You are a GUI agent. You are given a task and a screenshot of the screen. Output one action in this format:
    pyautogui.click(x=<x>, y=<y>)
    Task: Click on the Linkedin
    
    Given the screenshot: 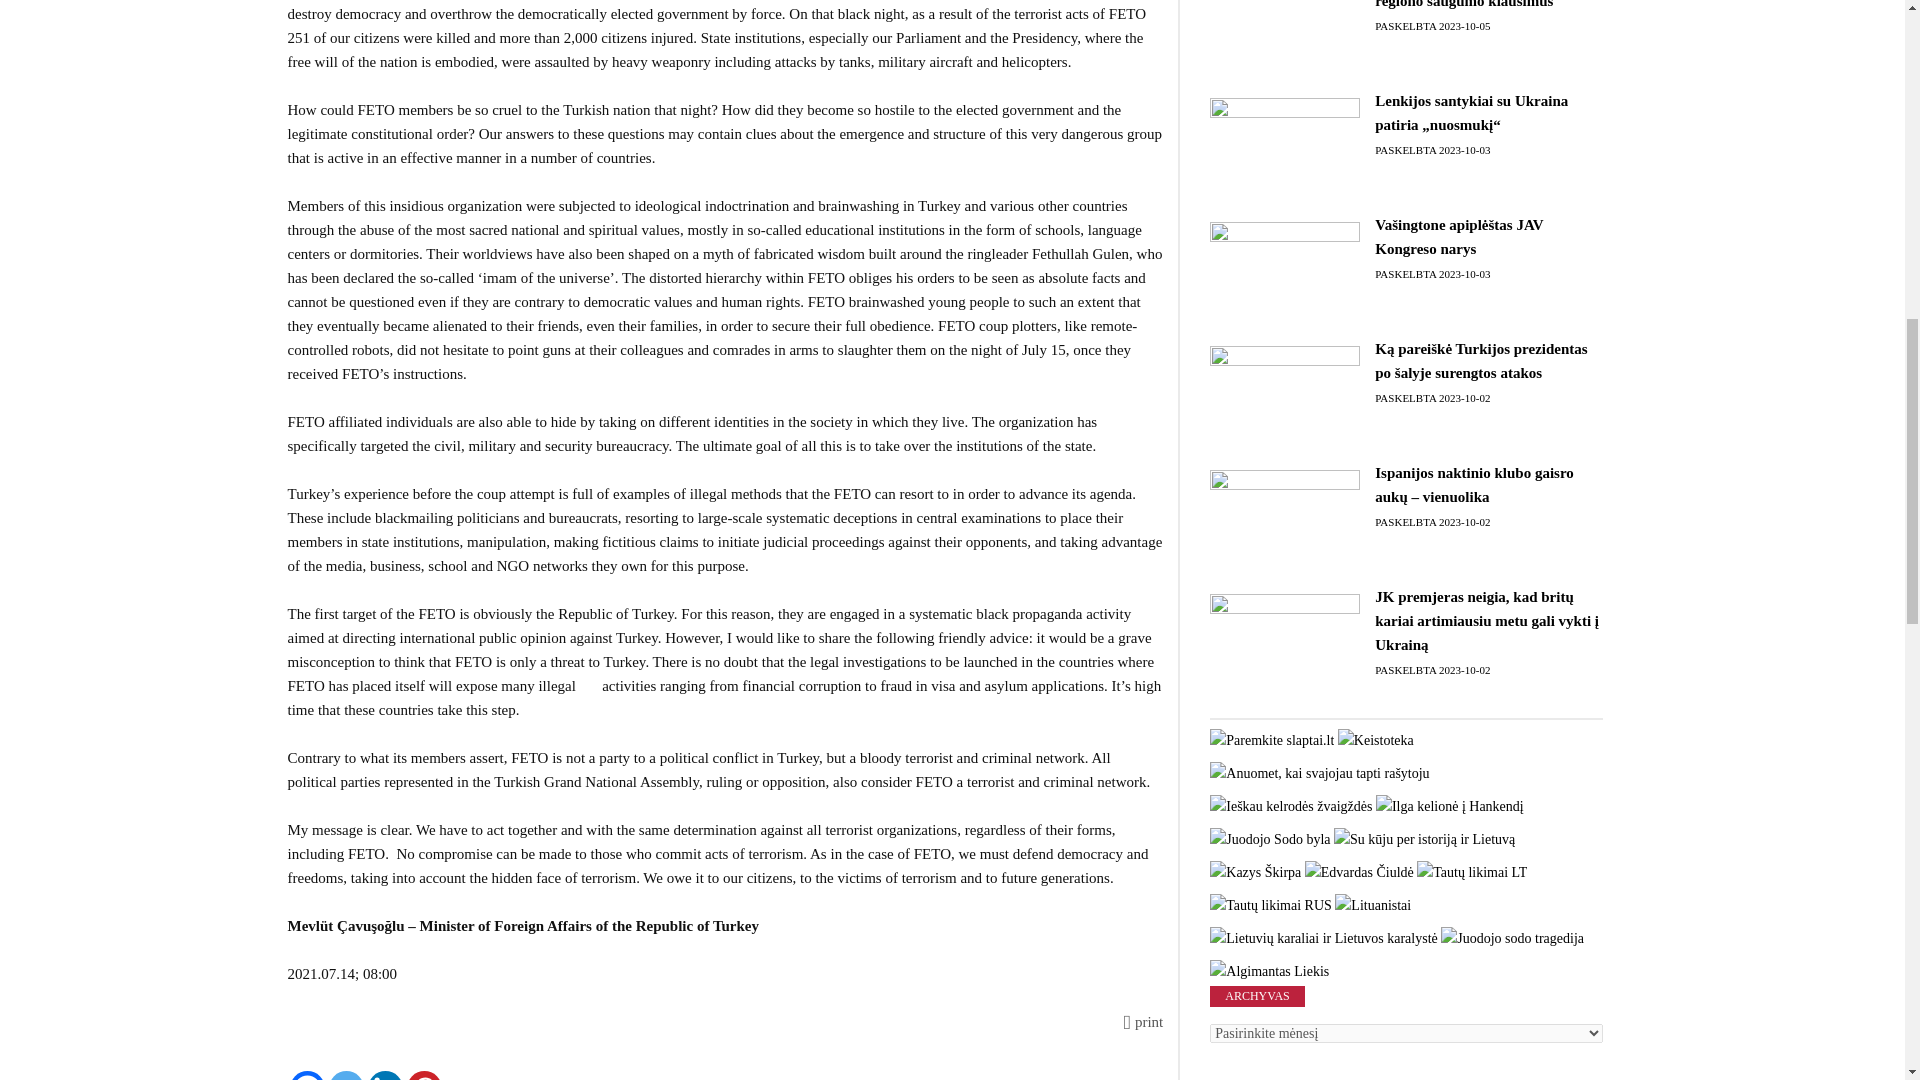 What is the action you would take?
    pyautogui.click(x=386, y=1076)
    